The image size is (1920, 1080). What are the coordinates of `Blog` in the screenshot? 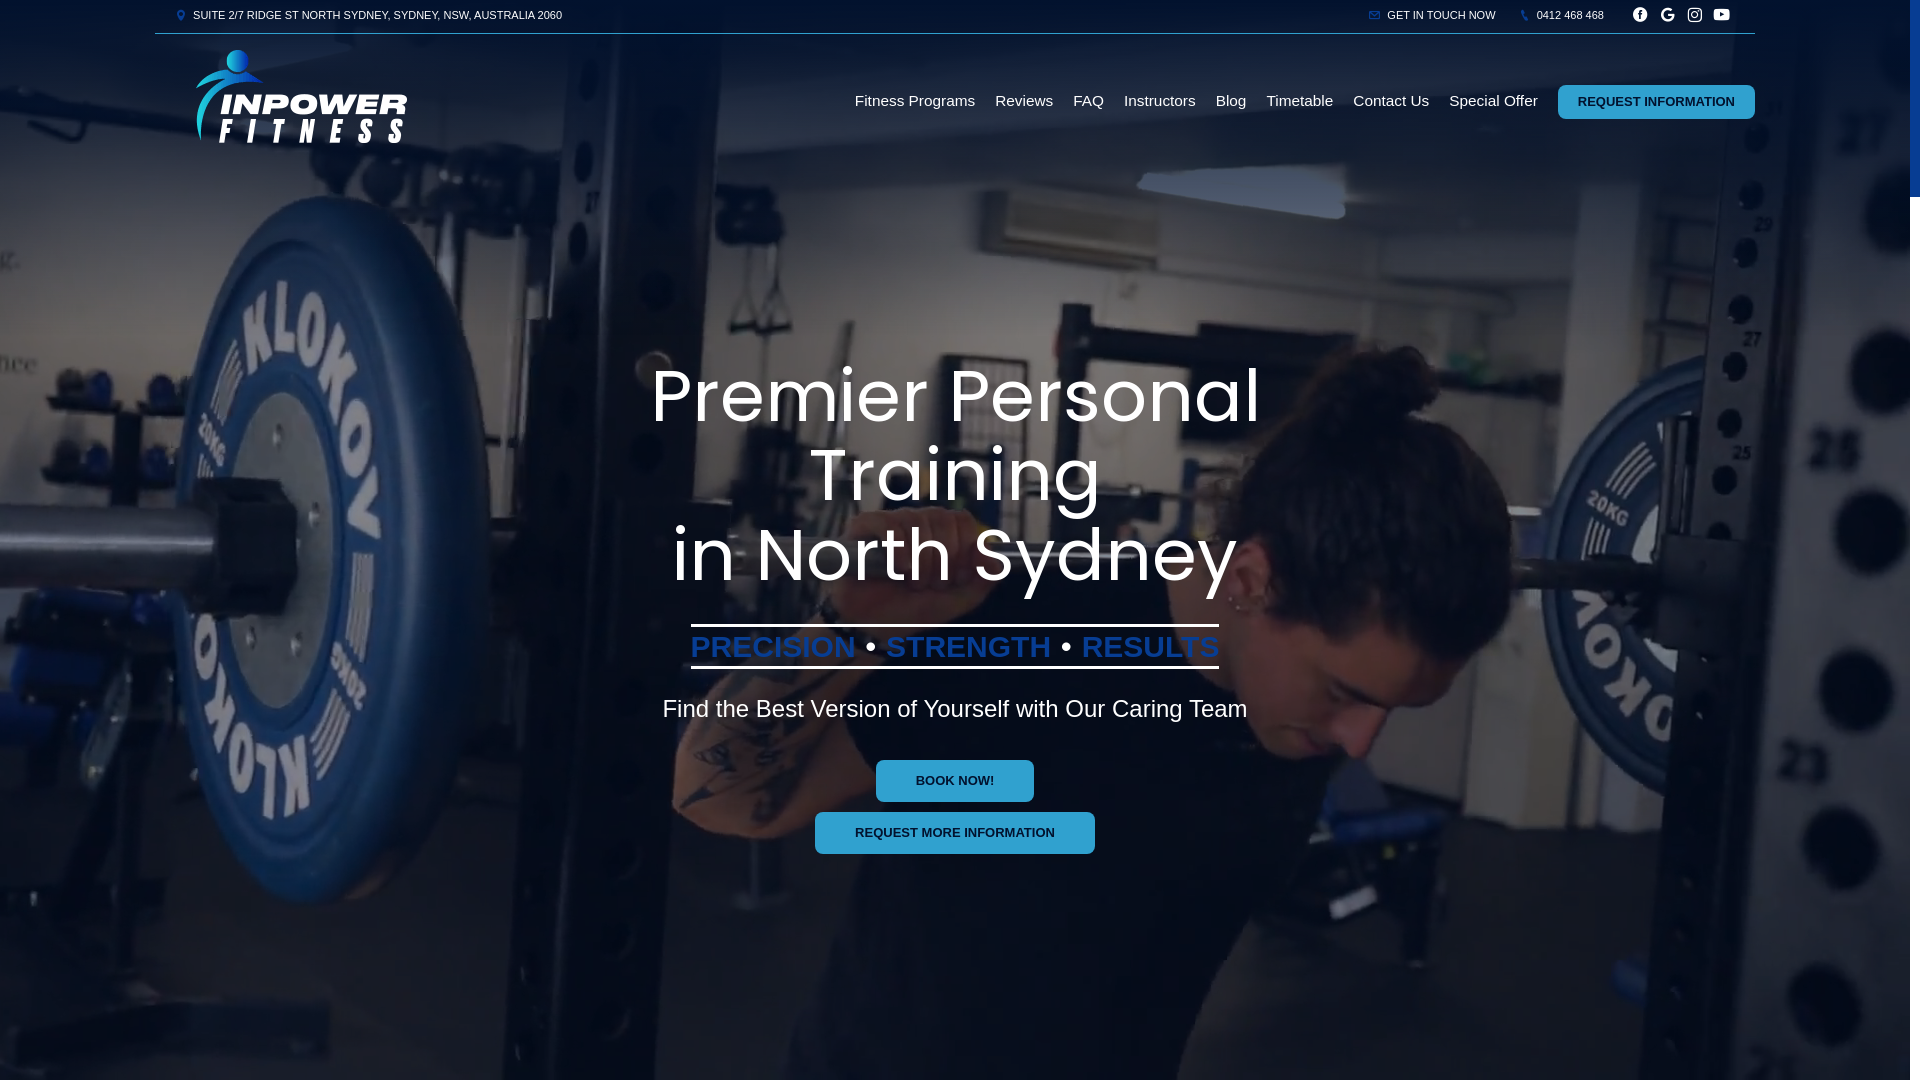 It's located at (1232, 101).